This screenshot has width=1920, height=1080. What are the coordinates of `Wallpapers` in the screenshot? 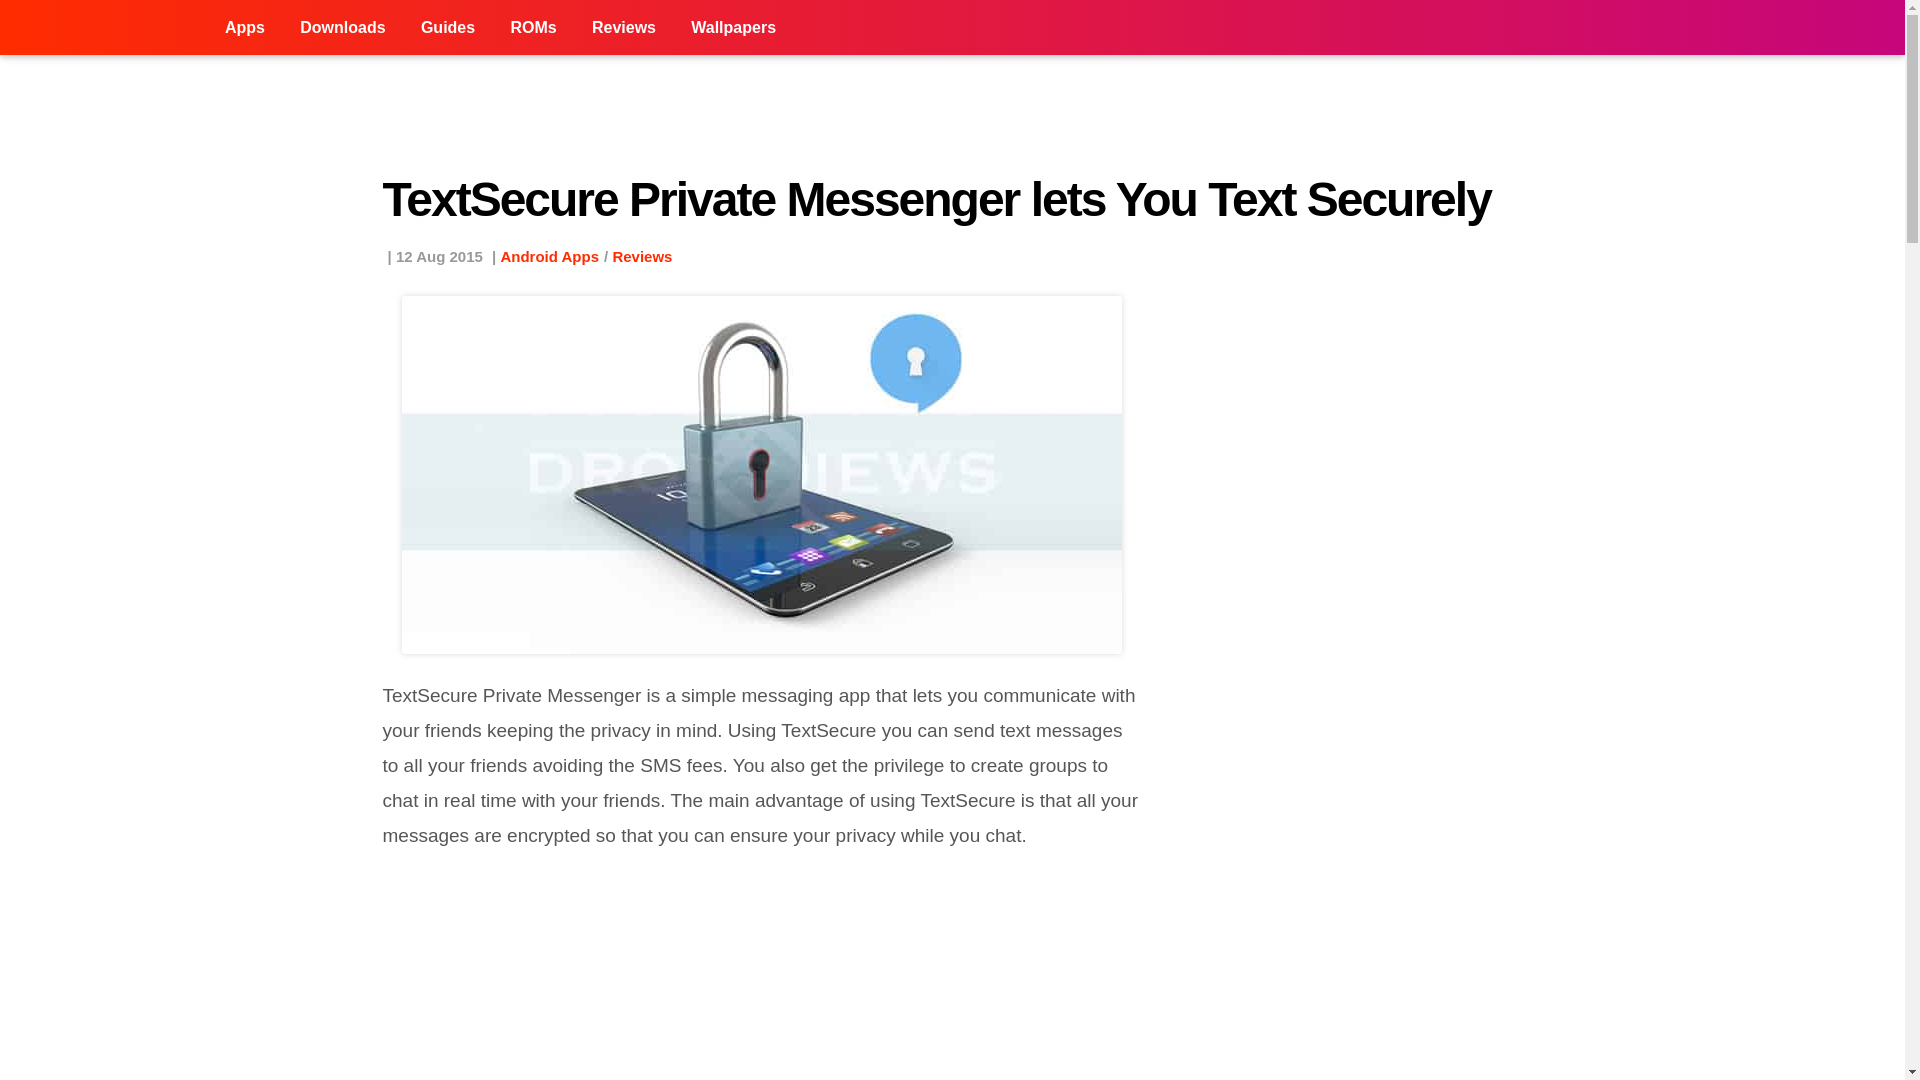 It's located at (733, 28).